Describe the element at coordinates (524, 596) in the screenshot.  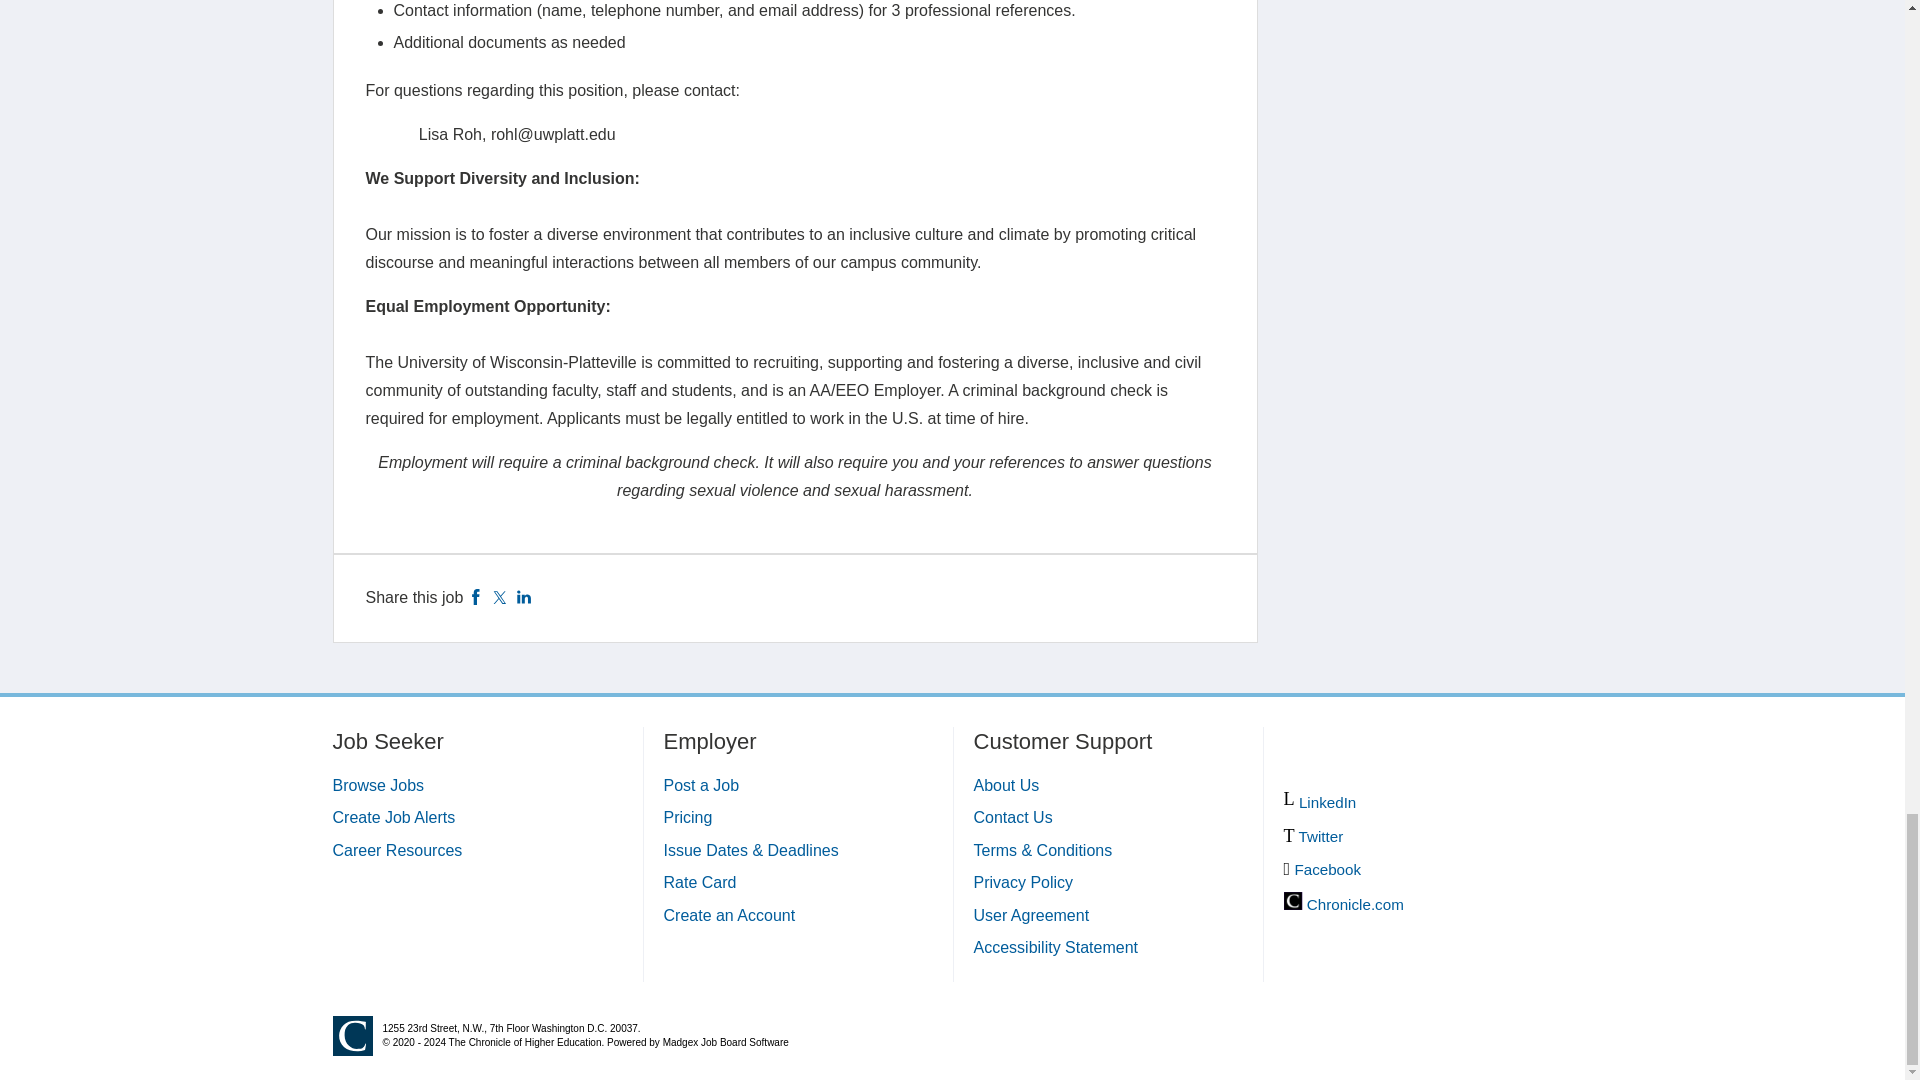
I see `LinkedIn` at that location.